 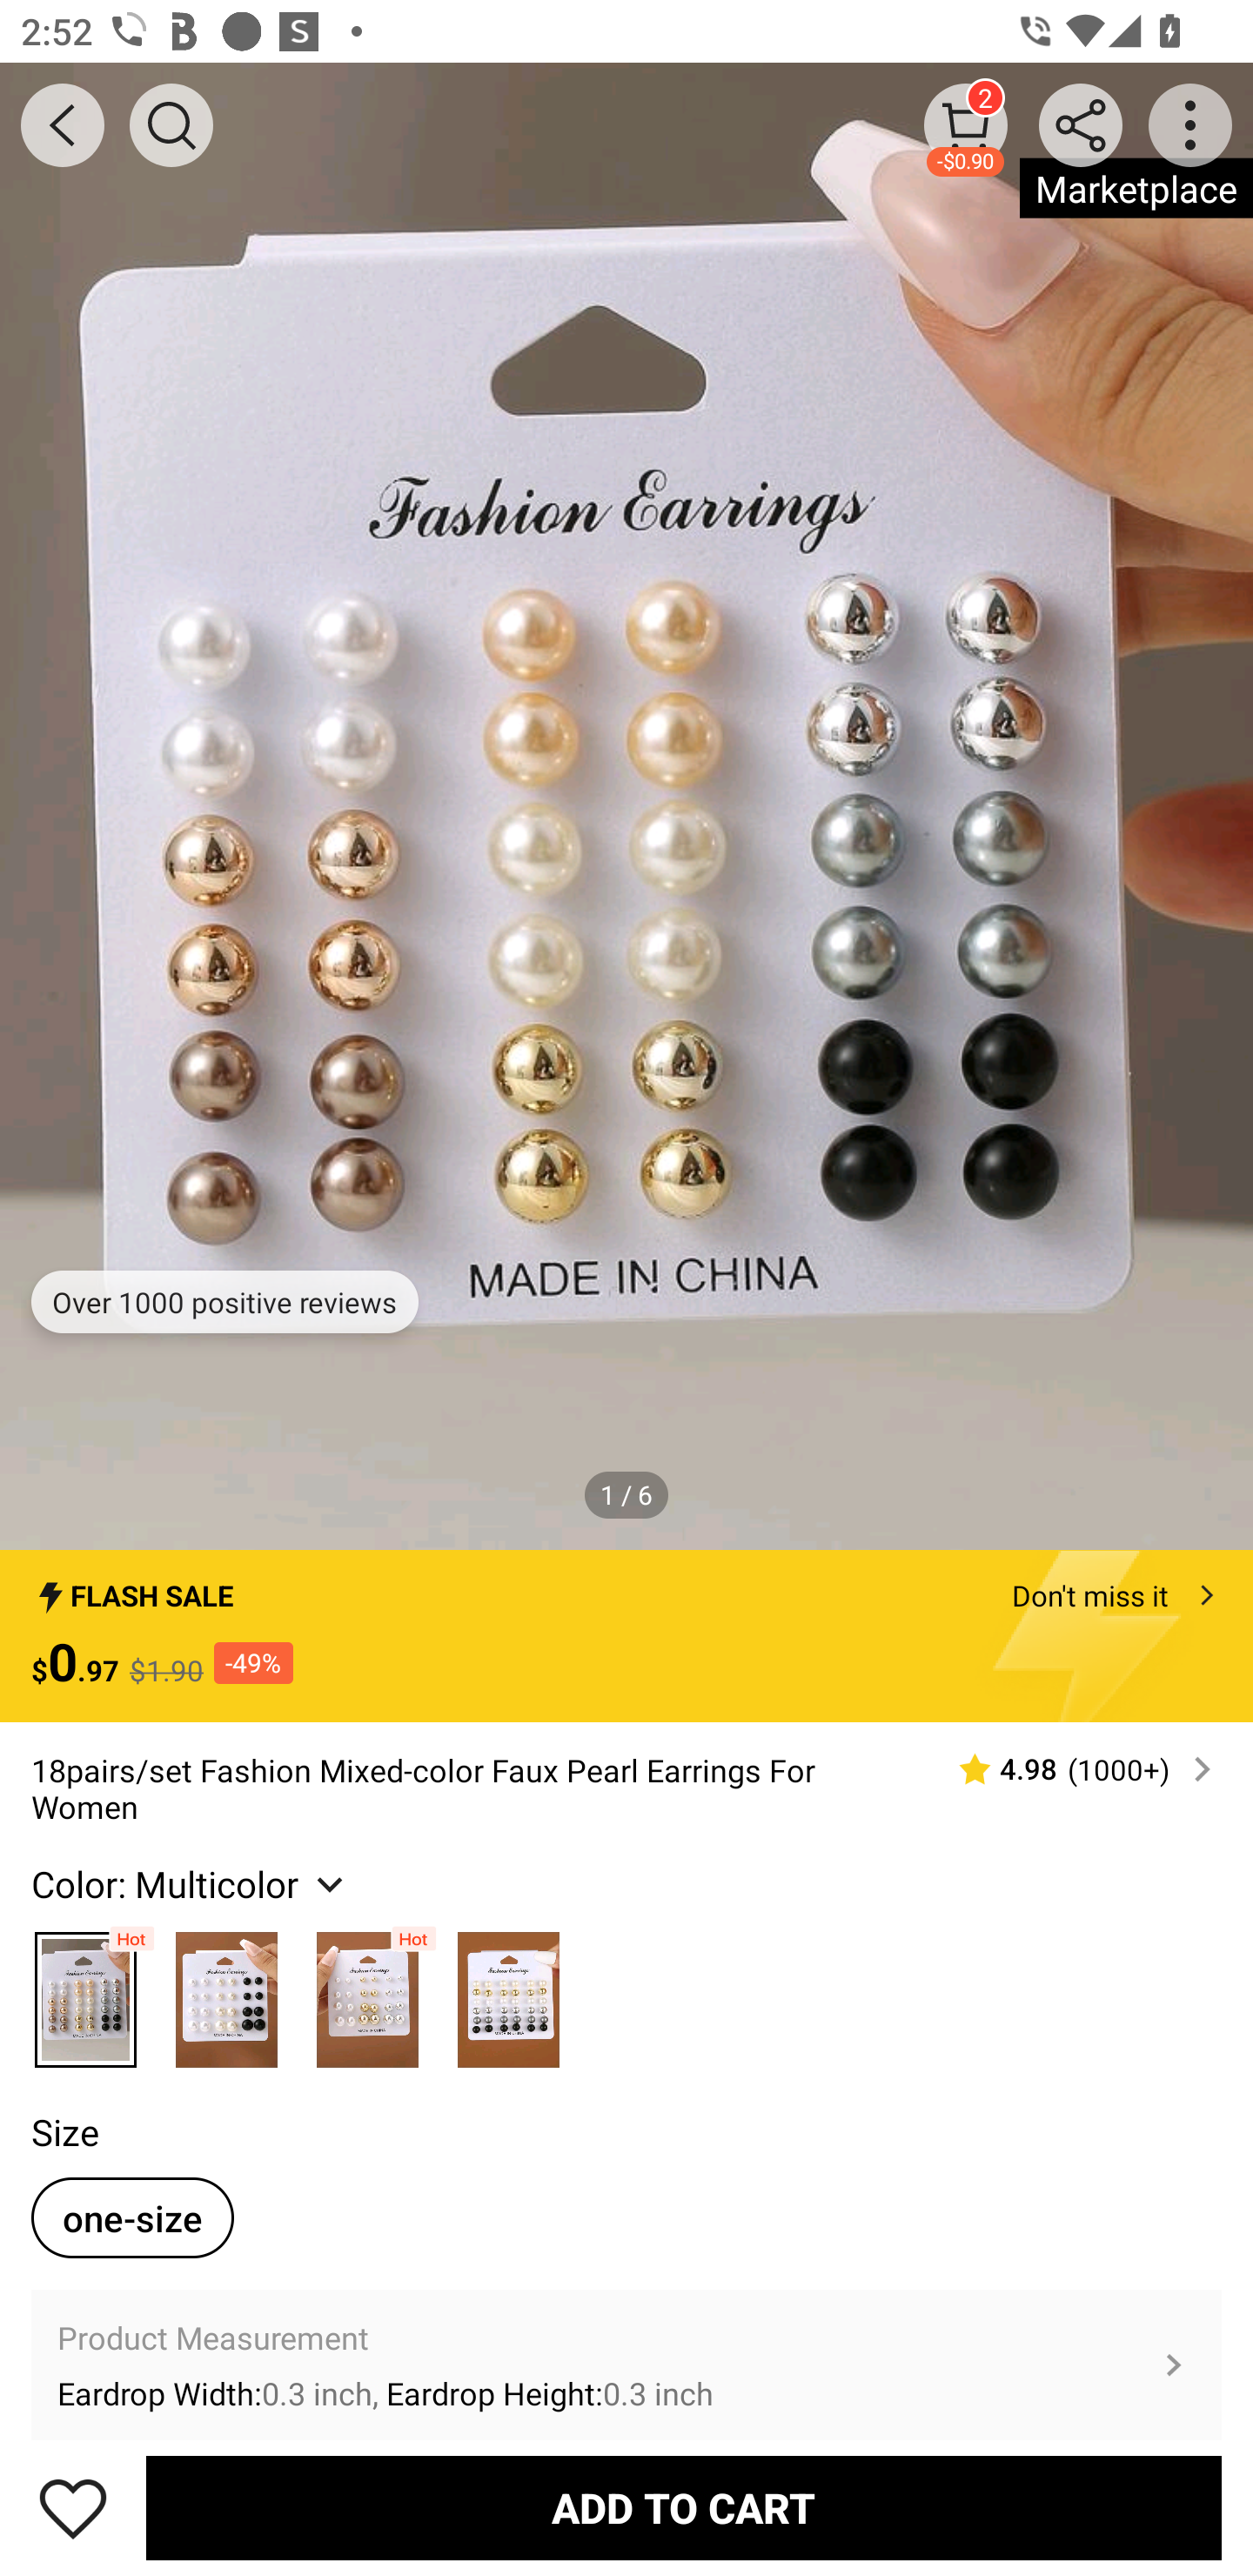 What do you see at coordinates (684, 2507) in the screenshot?
I see `ADD TO CART` at bounding box center [684, 2507].